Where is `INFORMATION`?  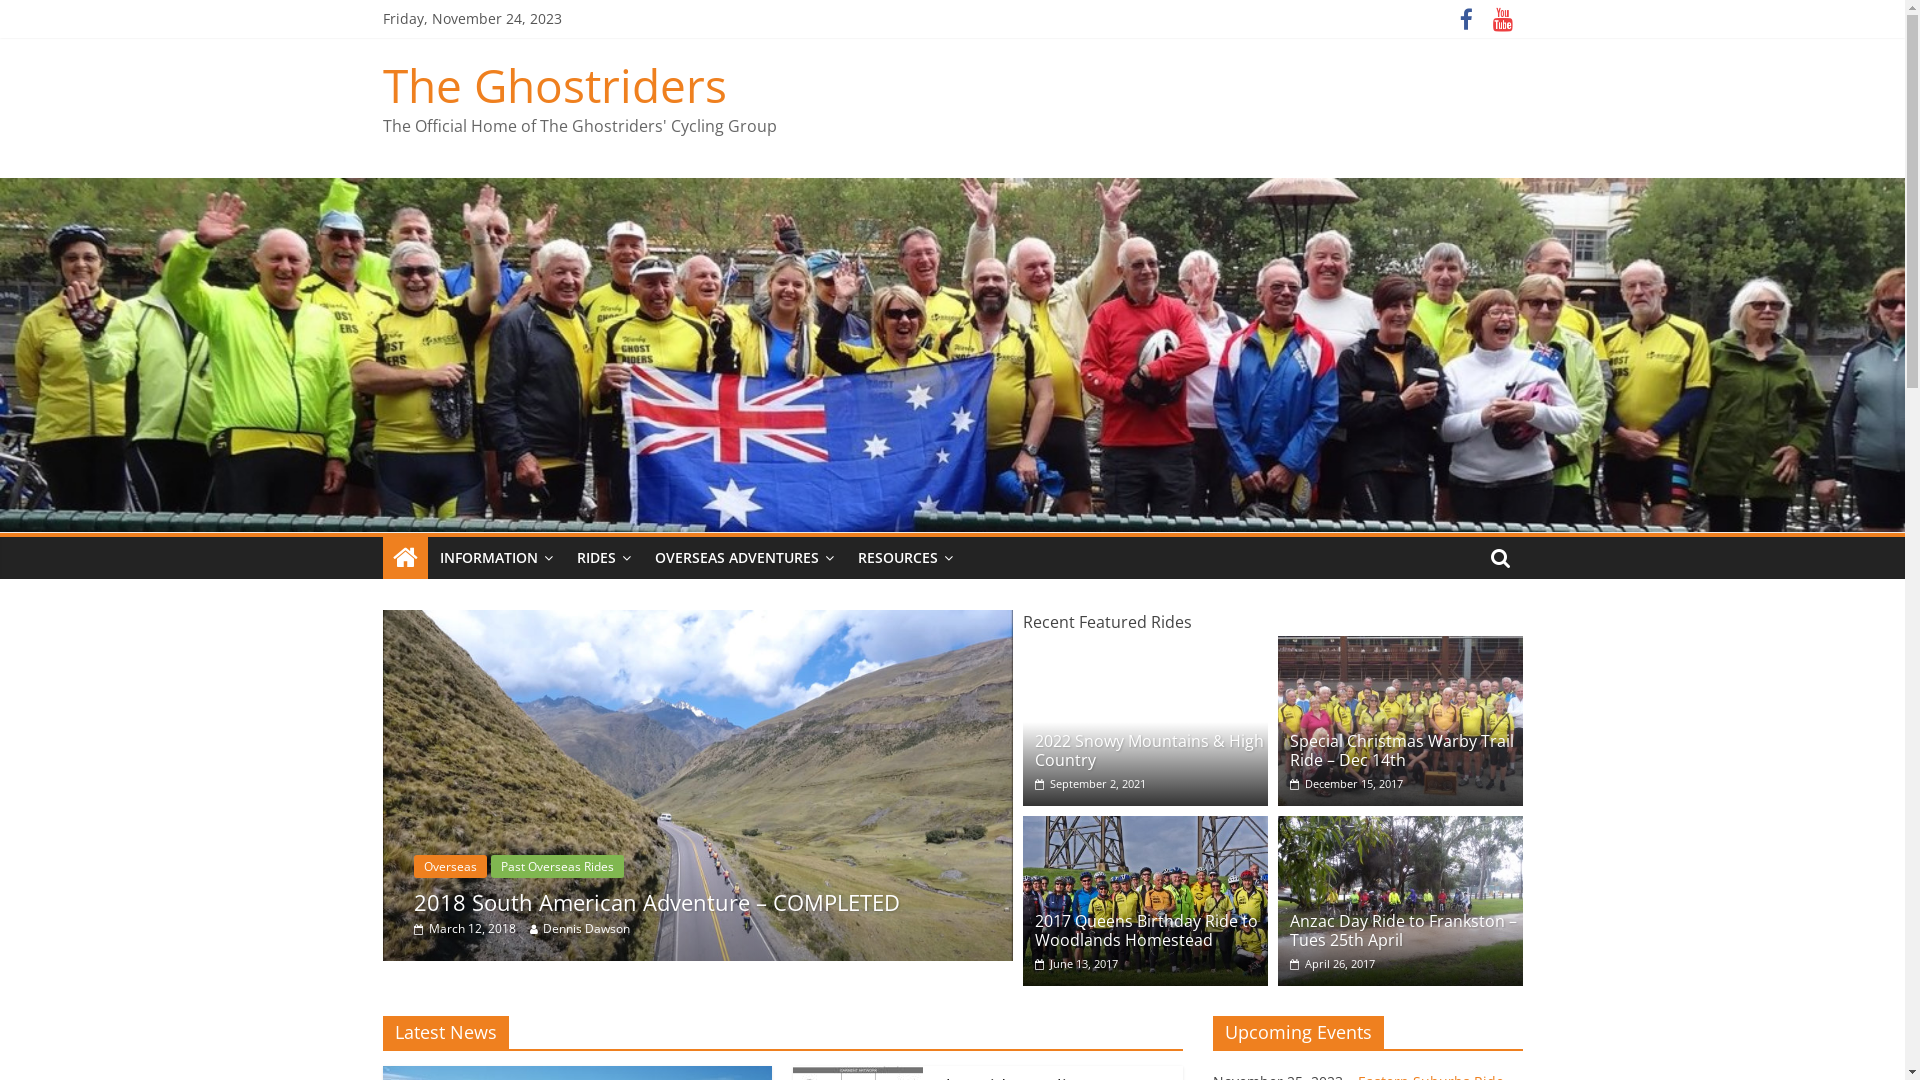
INFORMATION is located at coordinates (496, 558).